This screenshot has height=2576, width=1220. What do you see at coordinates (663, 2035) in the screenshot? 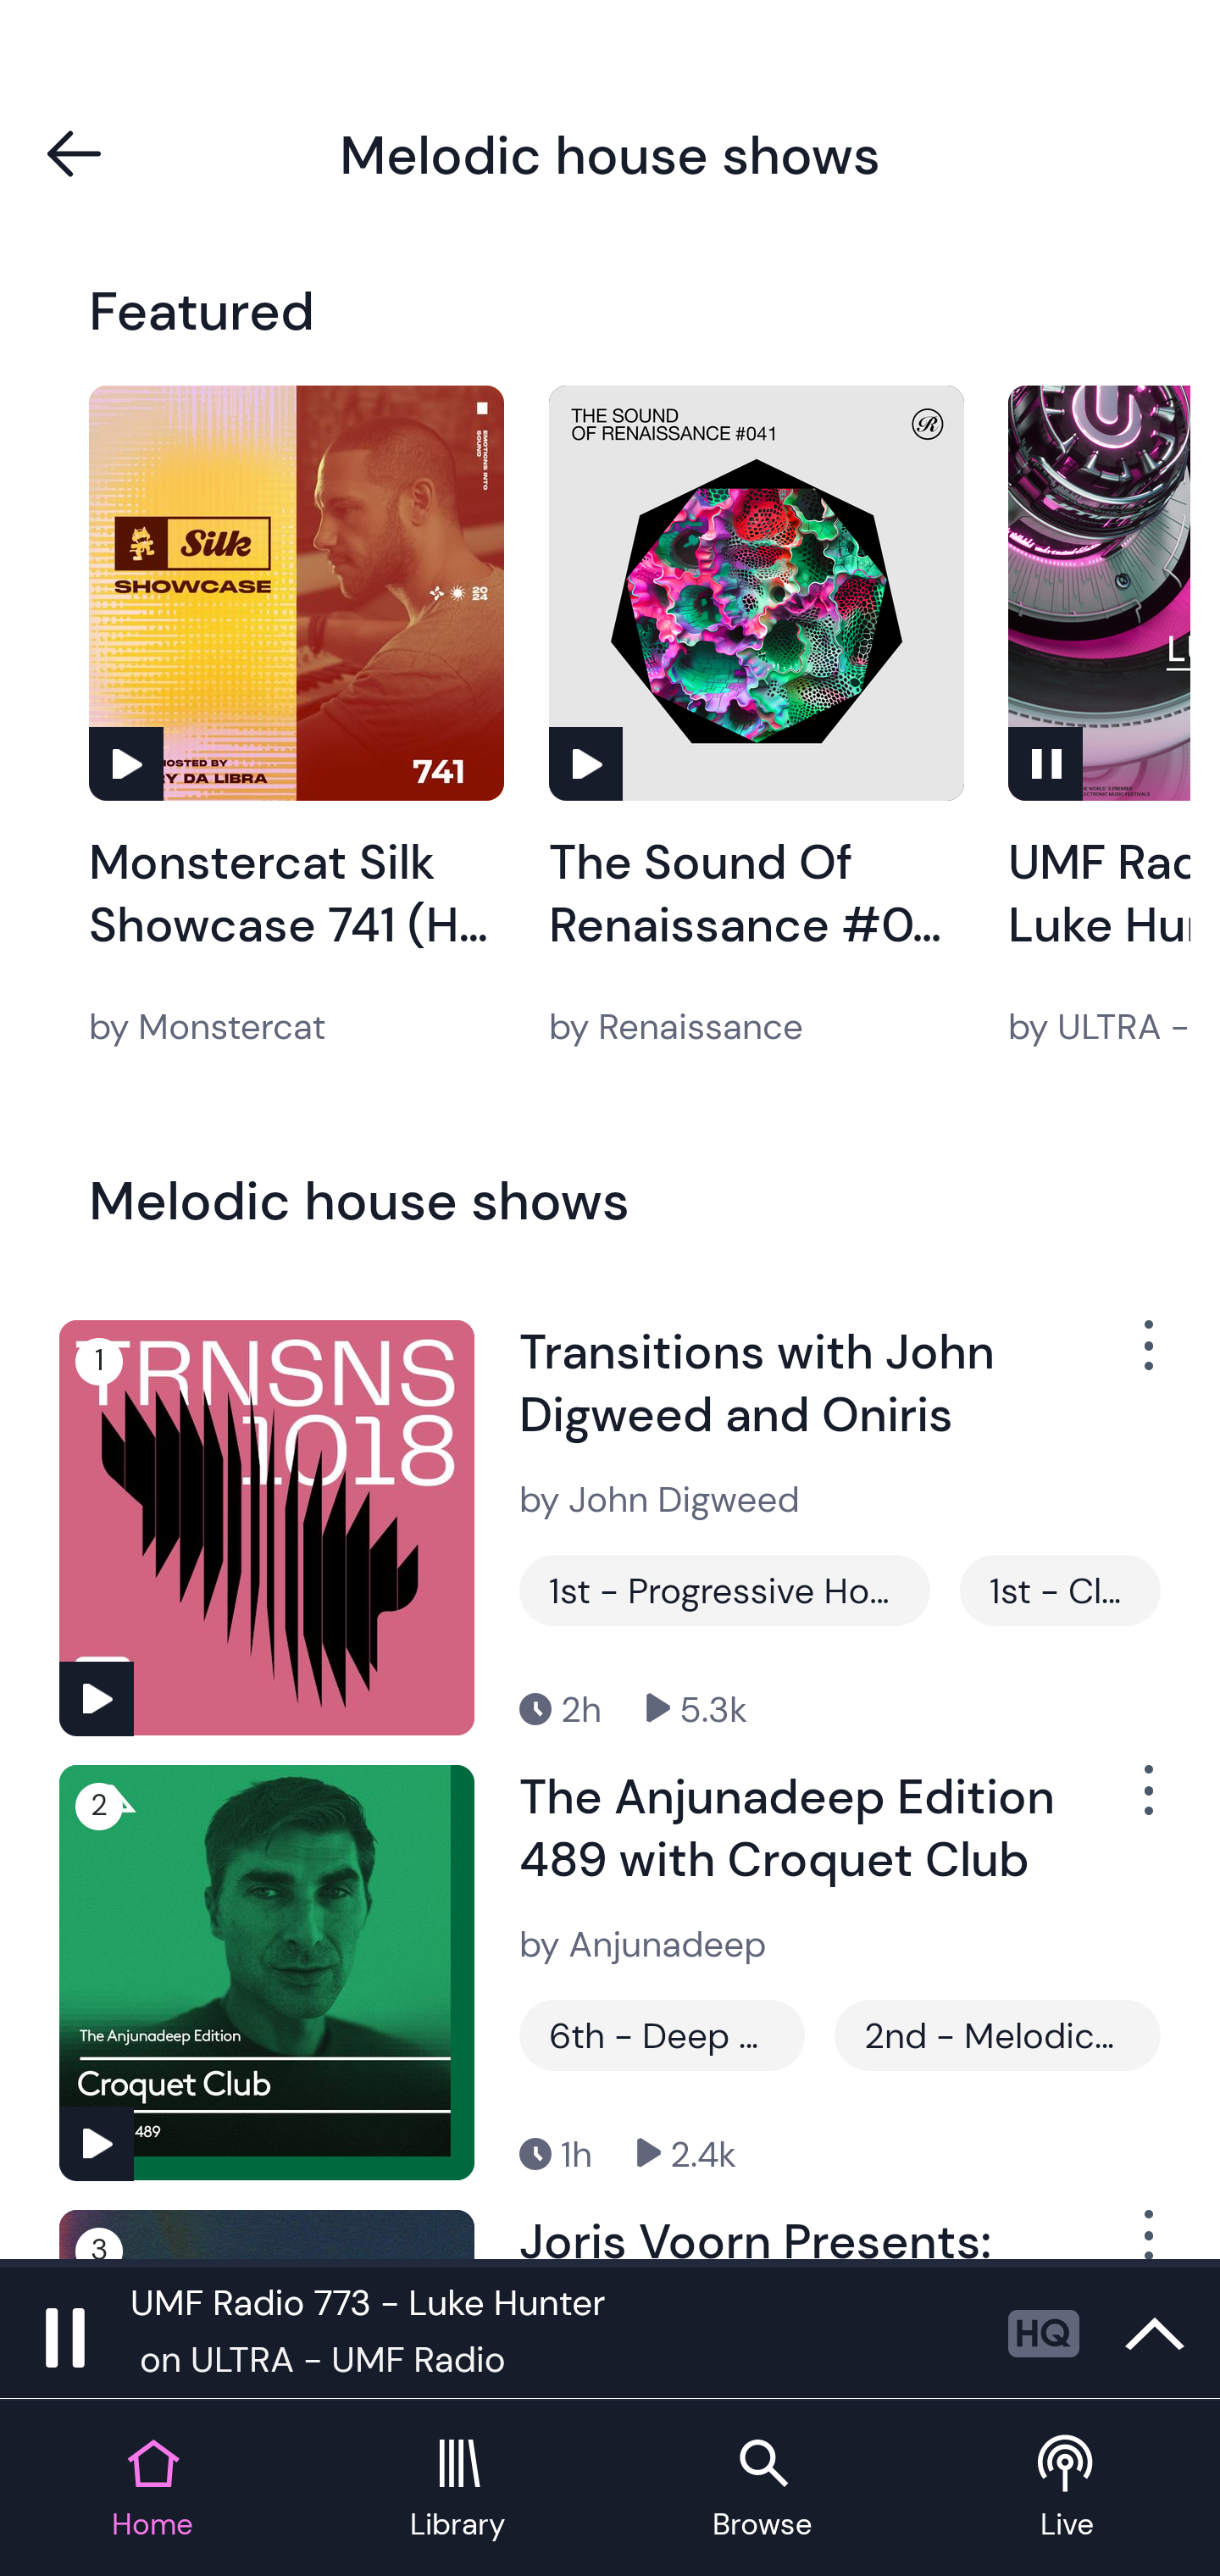
I see `6th - Deep House` at bounding box center [663, 2035].